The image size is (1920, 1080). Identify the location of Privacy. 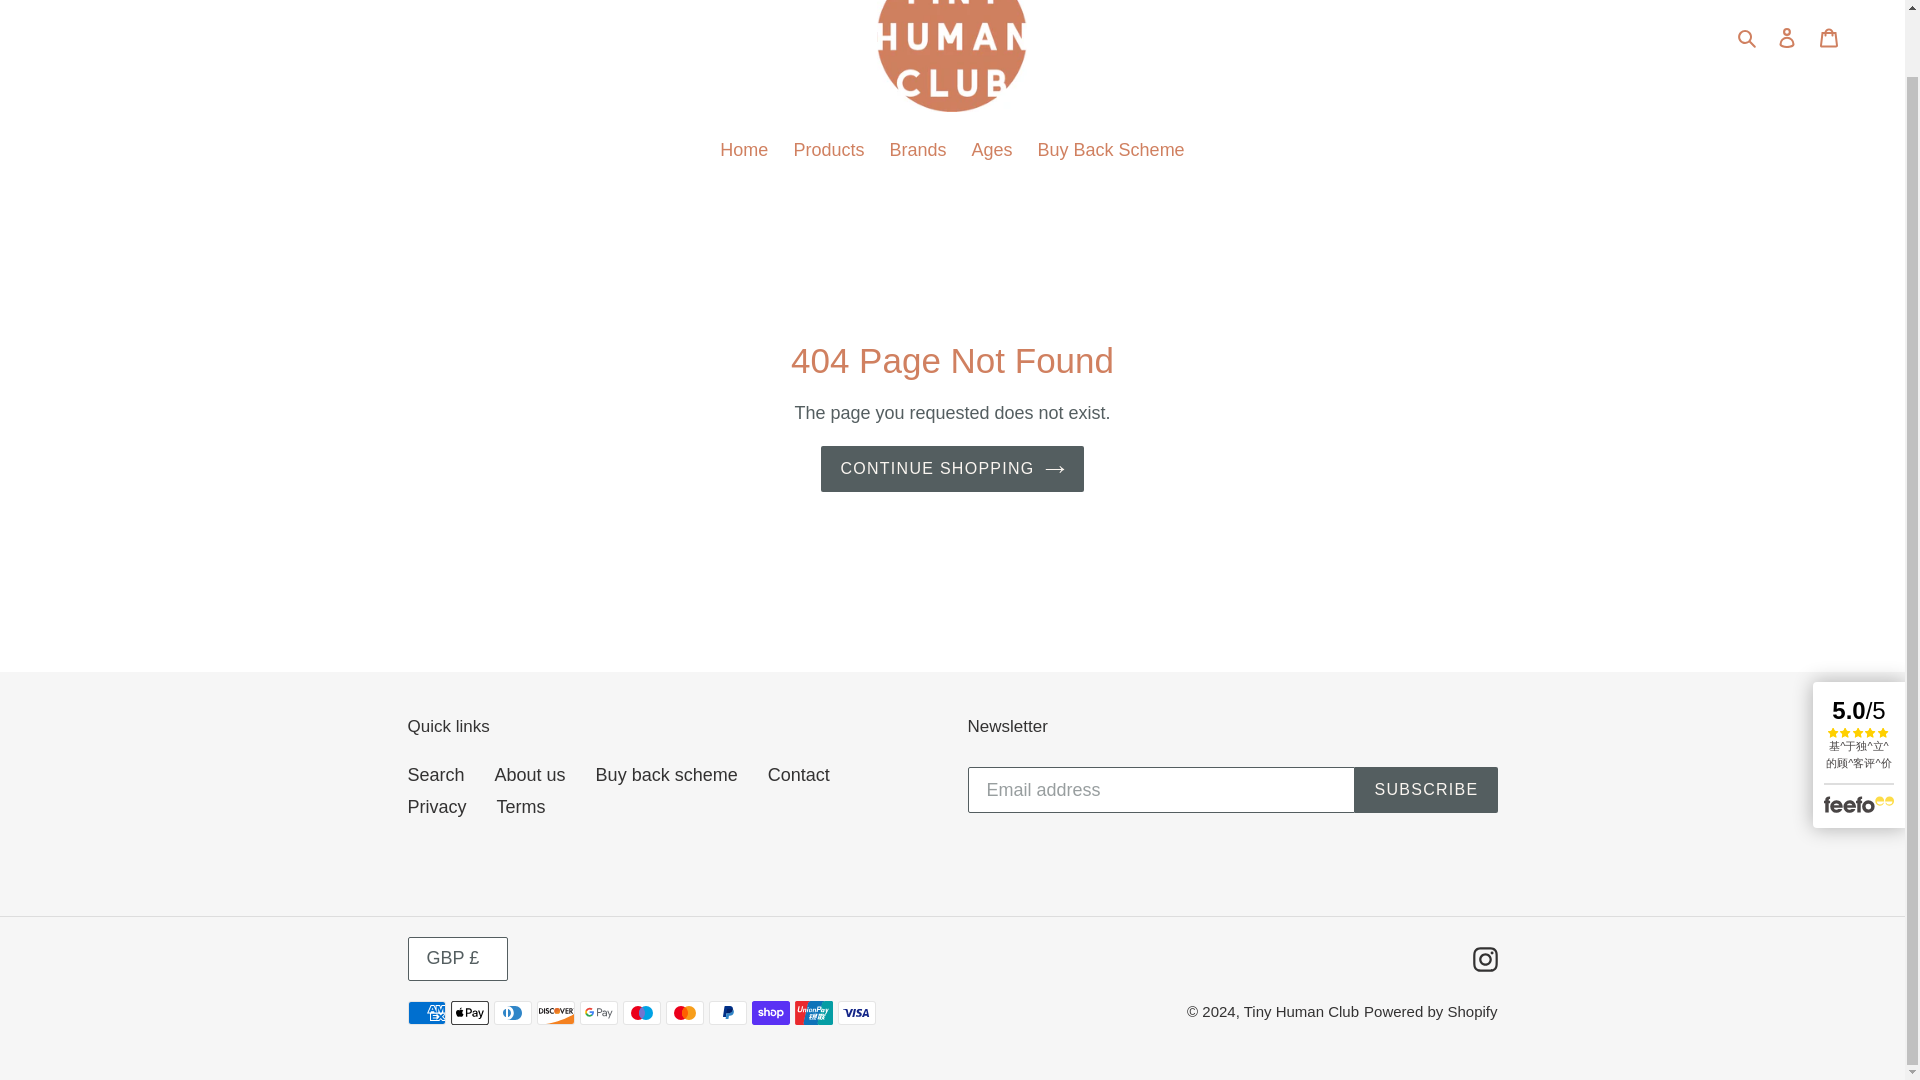
(436, 806).